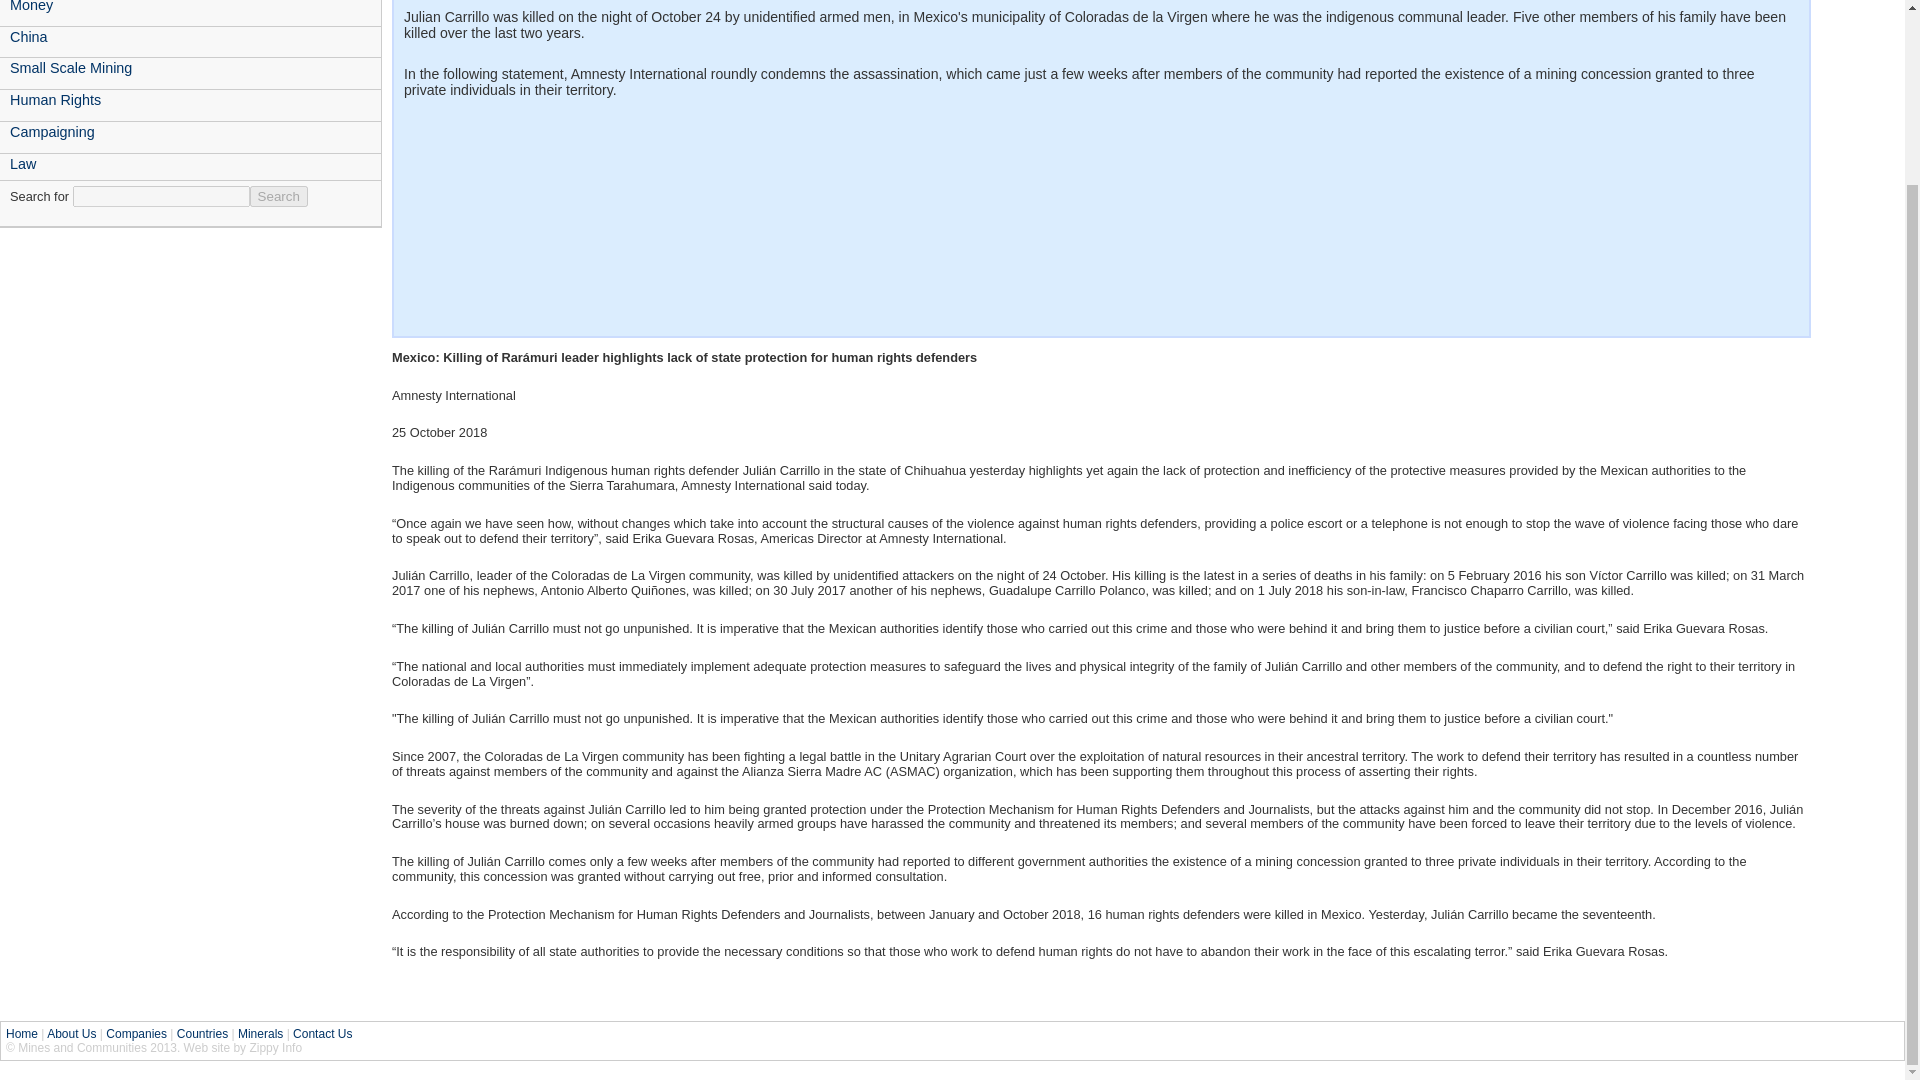 The width and height of the screenshot is (1920, 1080). I want to click on About Us, so click(71, 1034).